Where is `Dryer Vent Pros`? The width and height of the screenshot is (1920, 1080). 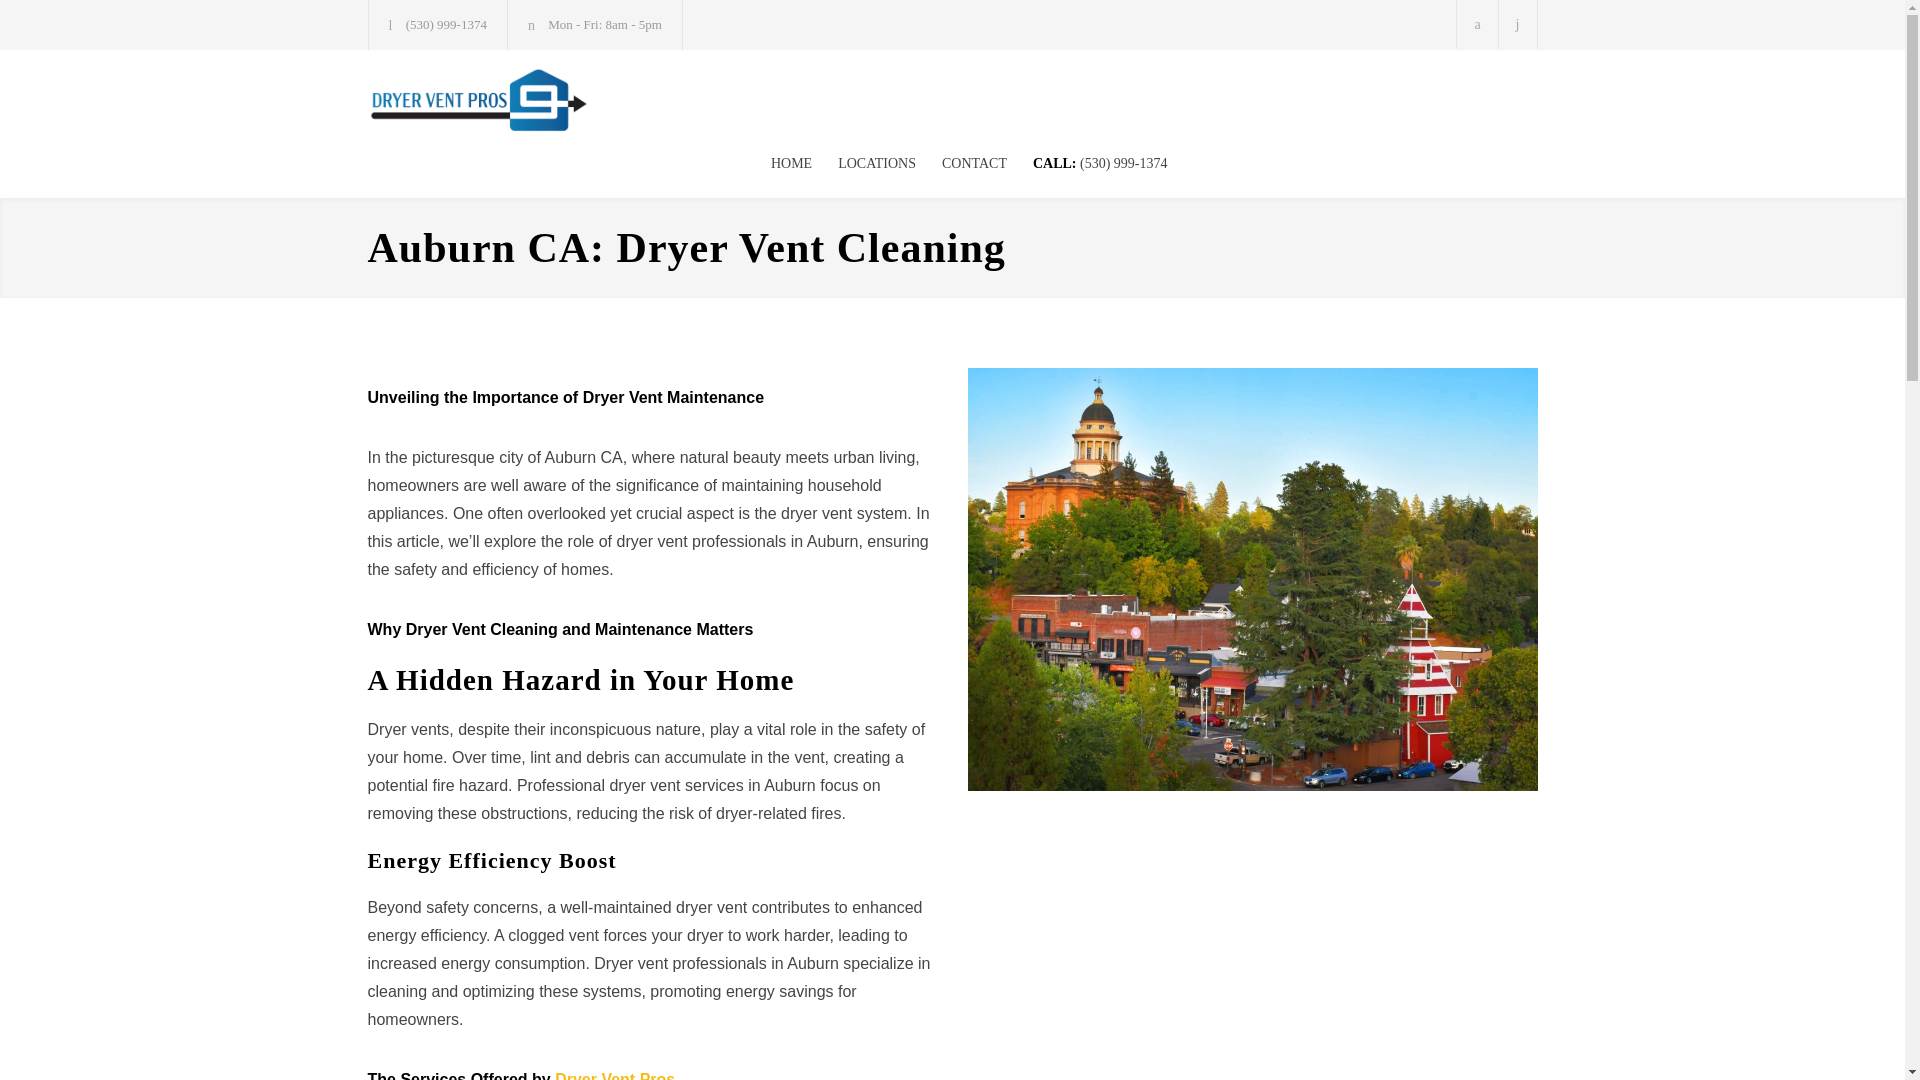 Dryer Vent Pros is located at coordinates (614, 1076).